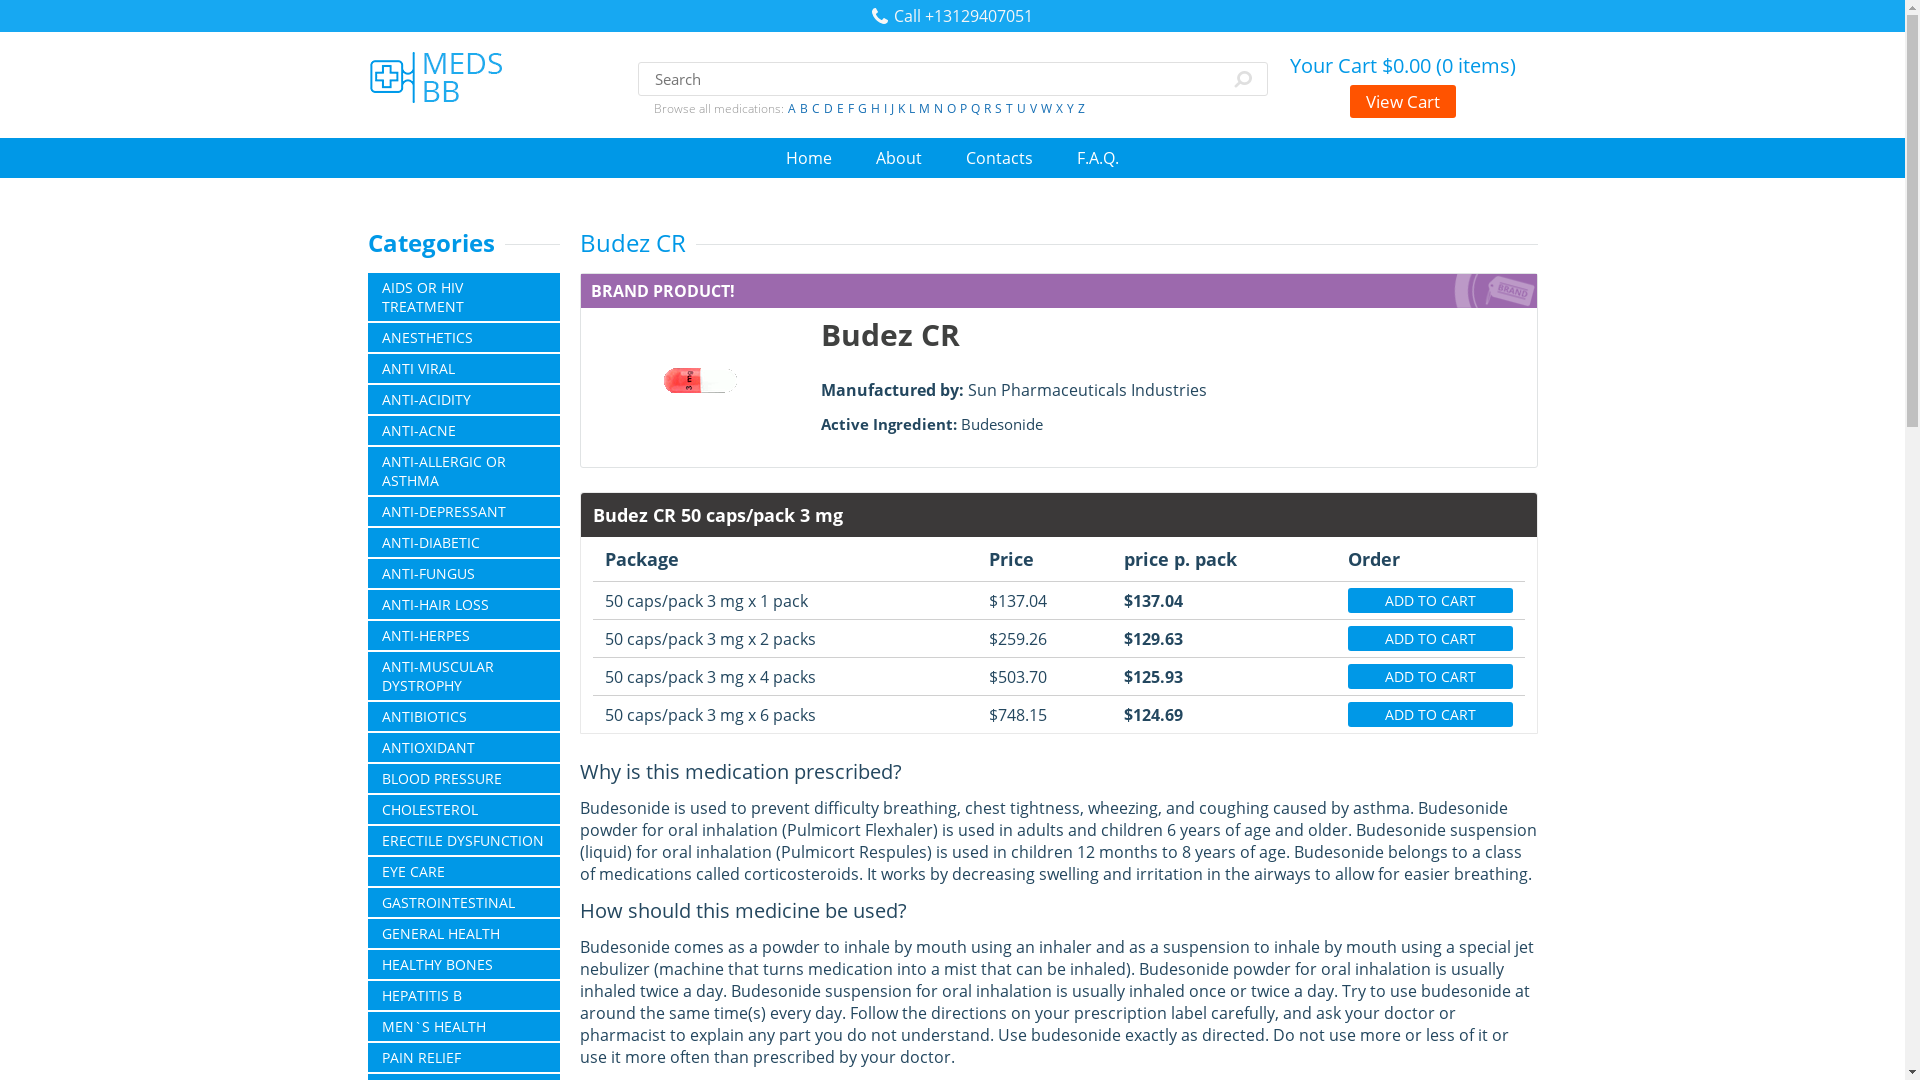 Image resolution: width=1920 pixels, height=1080 pixels. Describe the element at coordinates (808, 157) in the screenshot. I see `Home` at that location.